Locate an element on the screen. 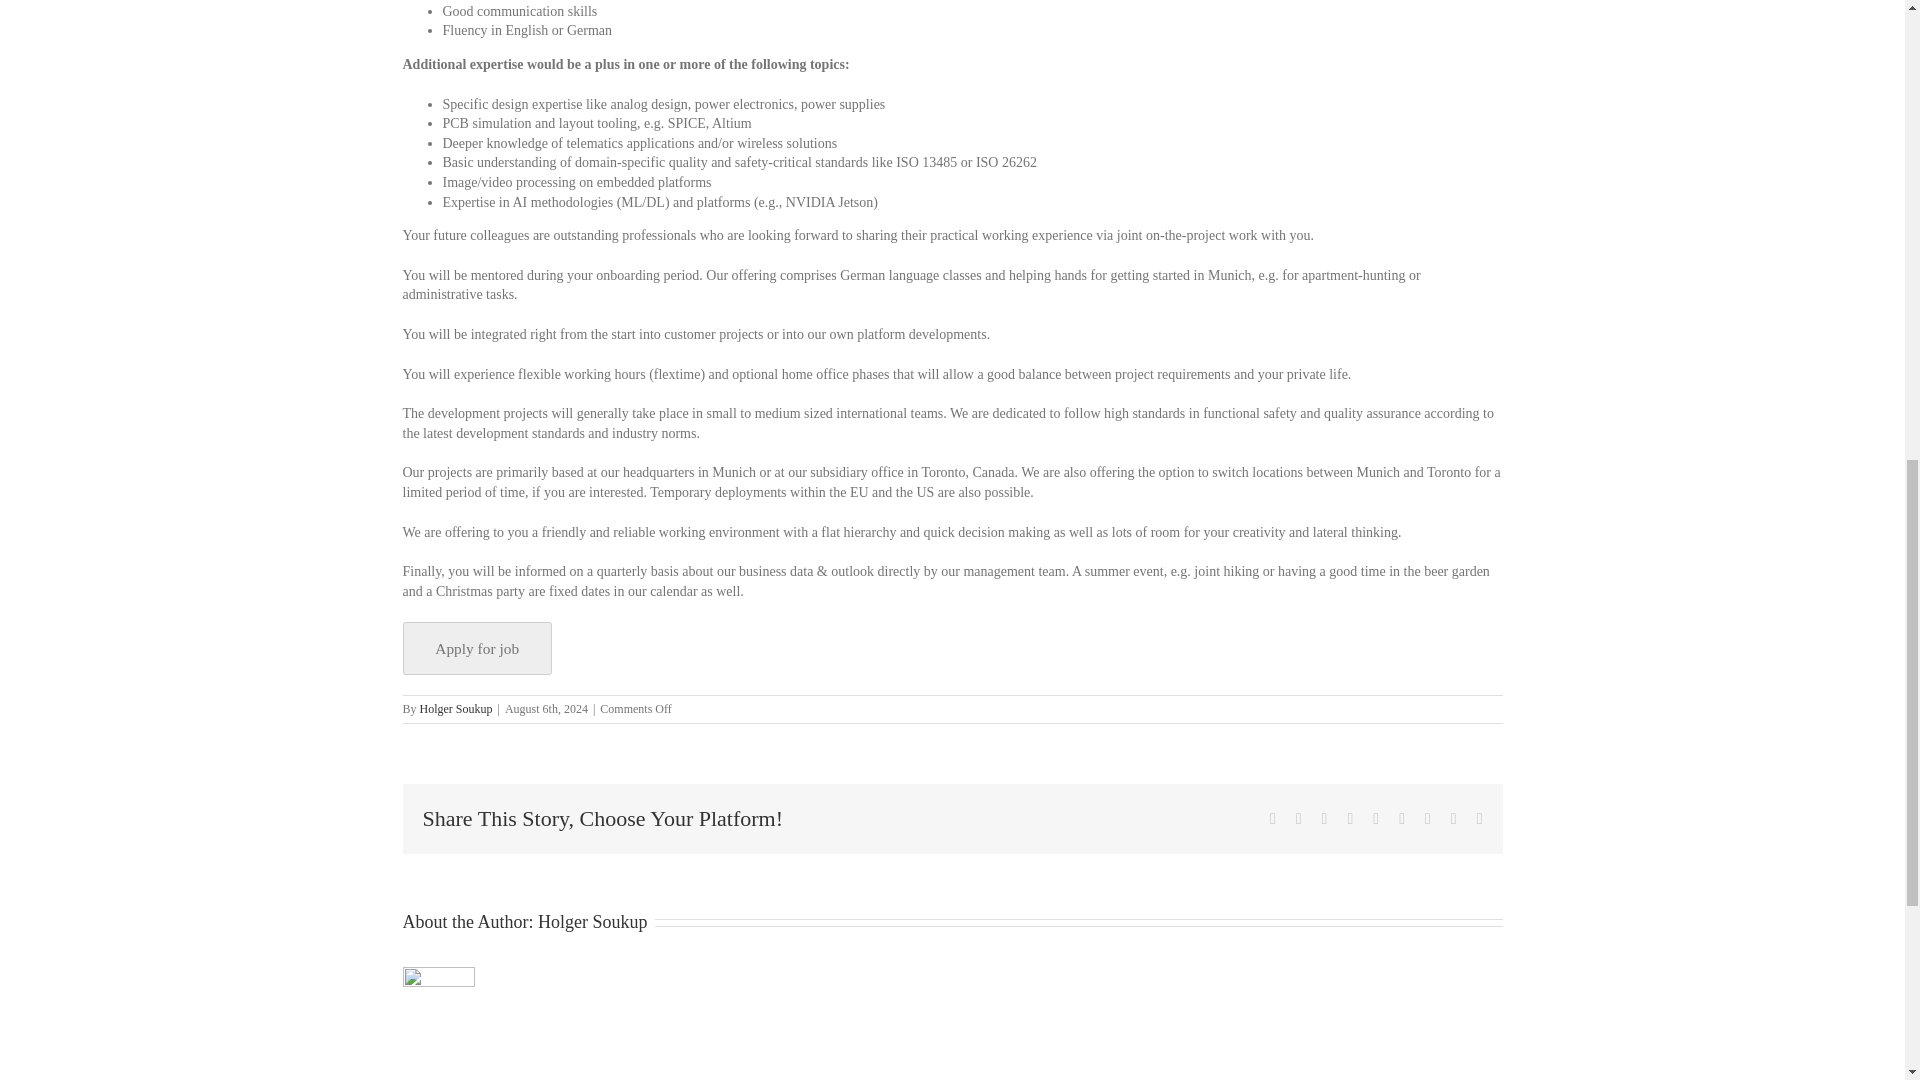 Image resolution: width=1920 pixels, height=1080 pixels. Posts by Holger Soukup is located at coordinates (592, 922).